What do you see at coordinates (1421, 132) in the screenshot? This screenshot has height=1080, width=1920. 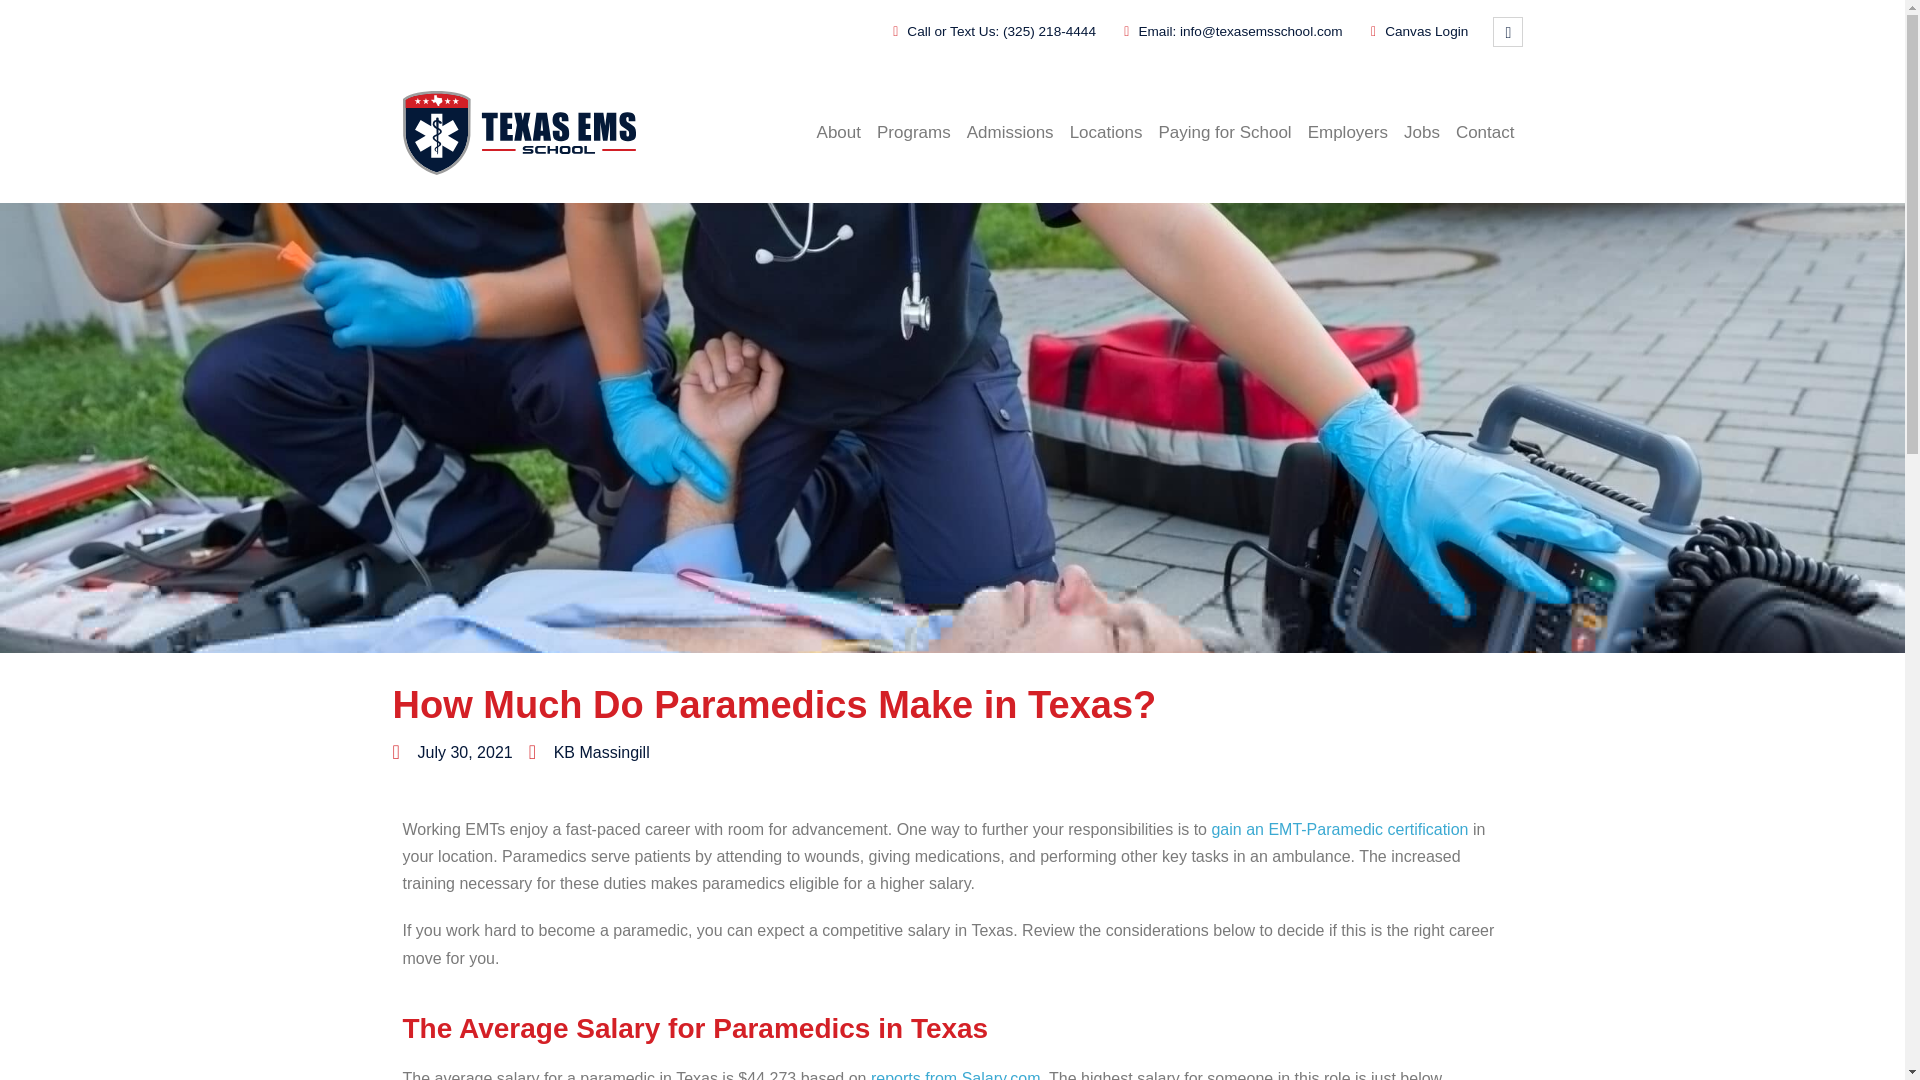 I see `Jobs` at bounding box center [1421, 132].